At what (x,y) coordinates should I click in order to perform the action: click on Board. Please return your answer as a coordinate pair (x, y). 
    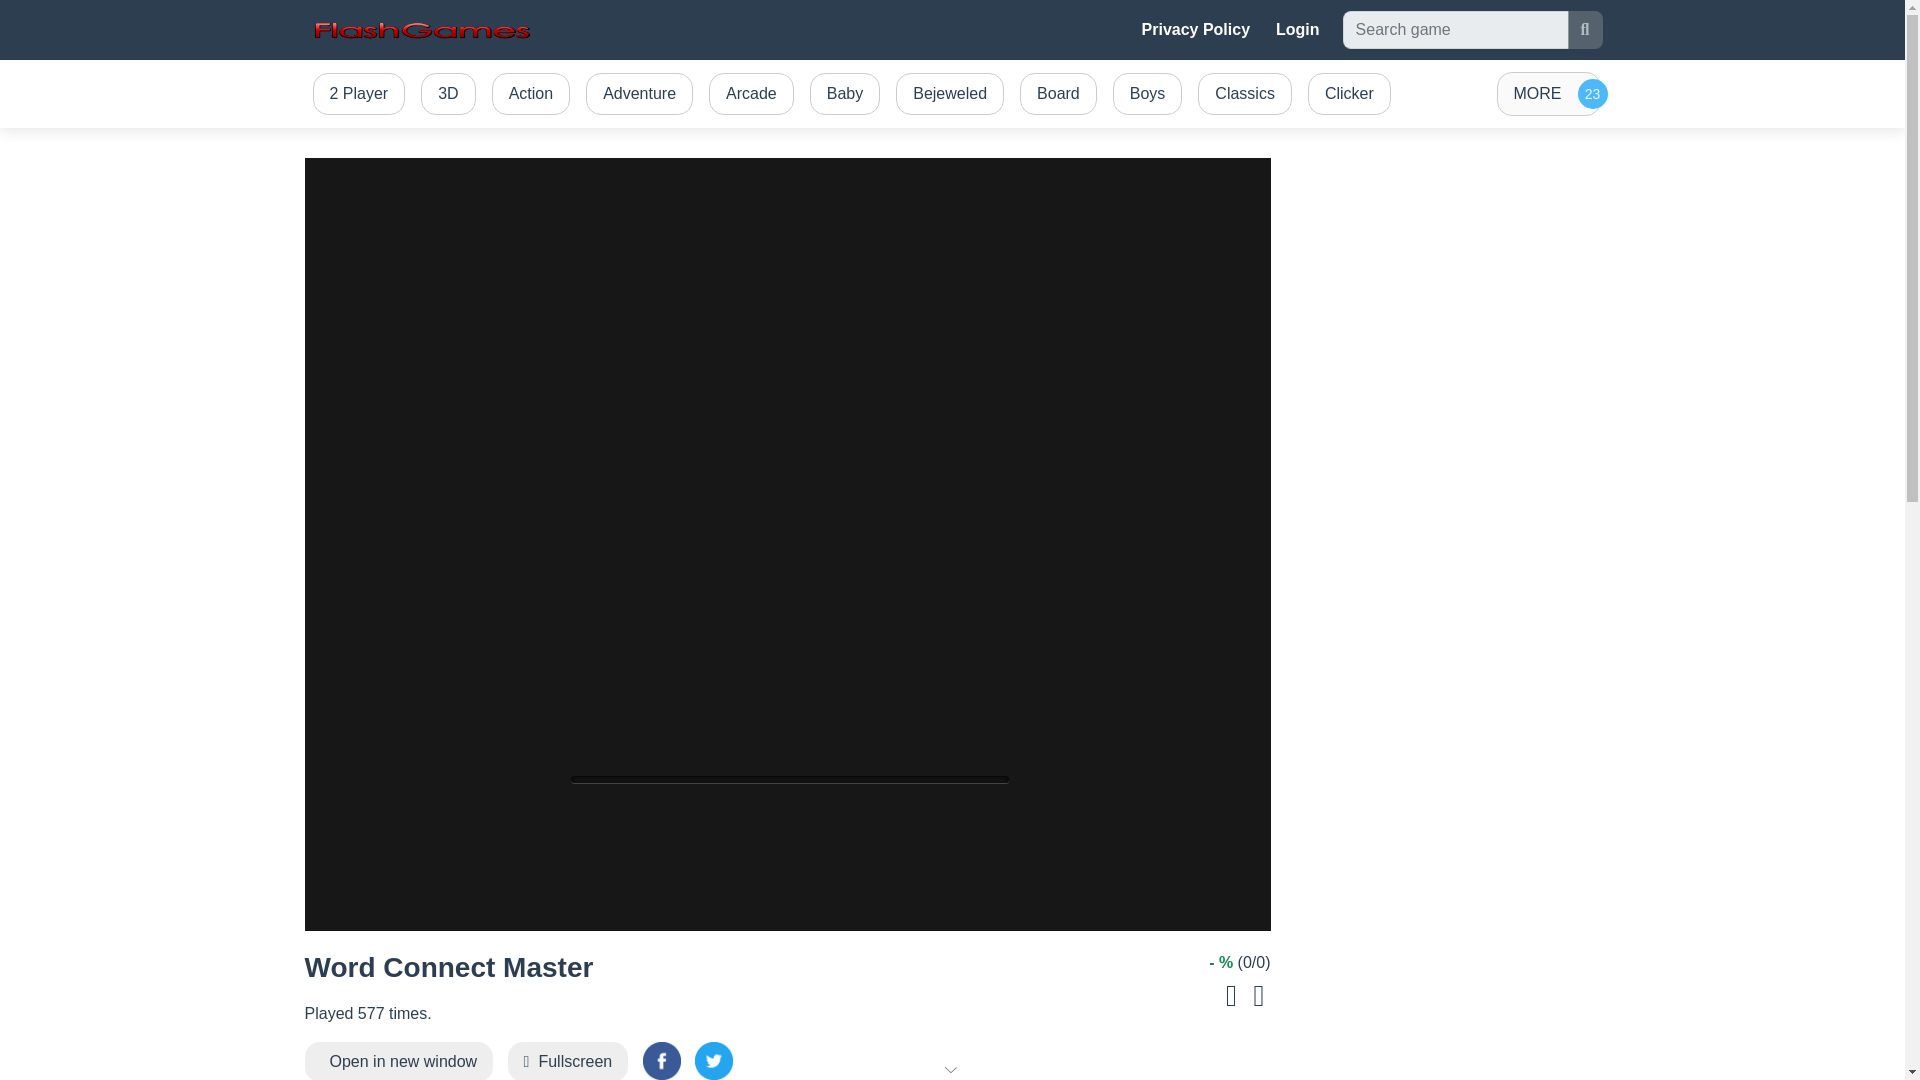
    Looking at the image, I should click on (1058, 94).